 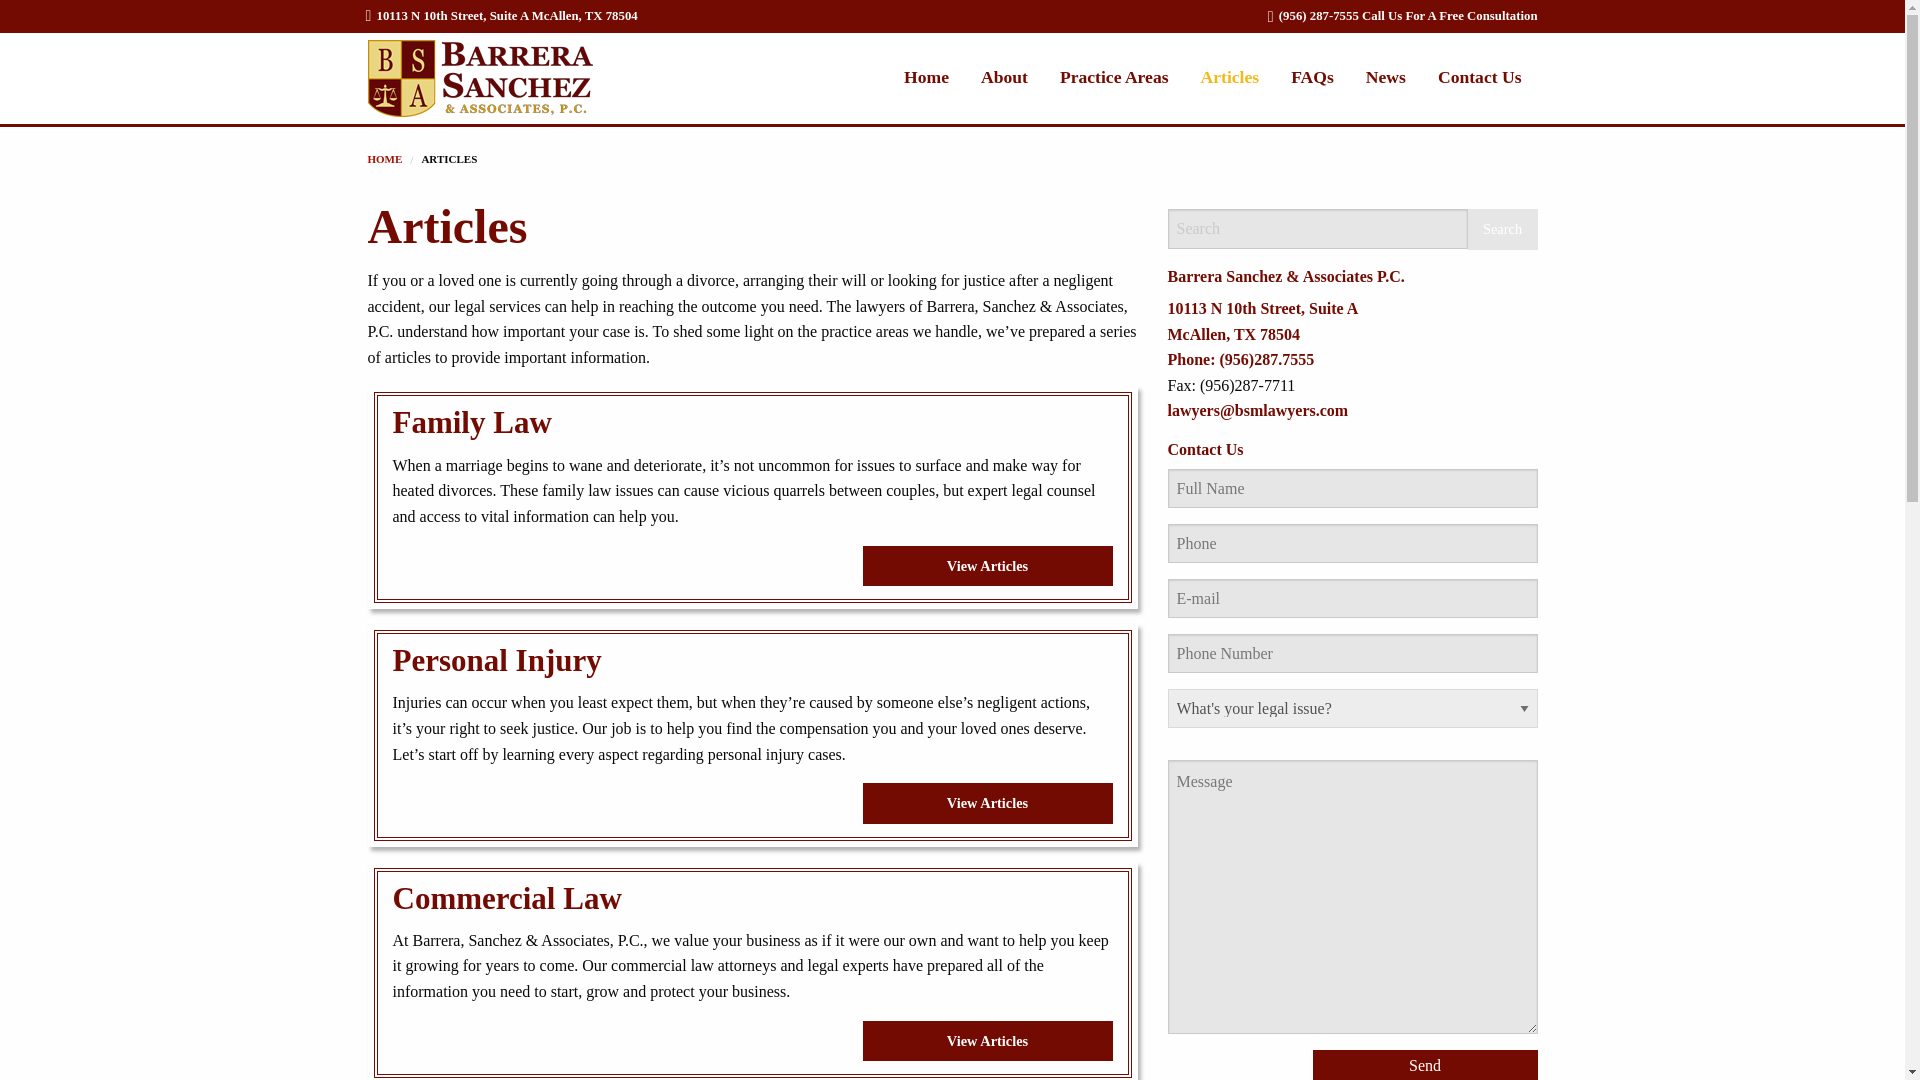 What do you see at coordinates (1424, 1064) in the screenshot?
I see `Send` at bounding box center [1424, 1064].